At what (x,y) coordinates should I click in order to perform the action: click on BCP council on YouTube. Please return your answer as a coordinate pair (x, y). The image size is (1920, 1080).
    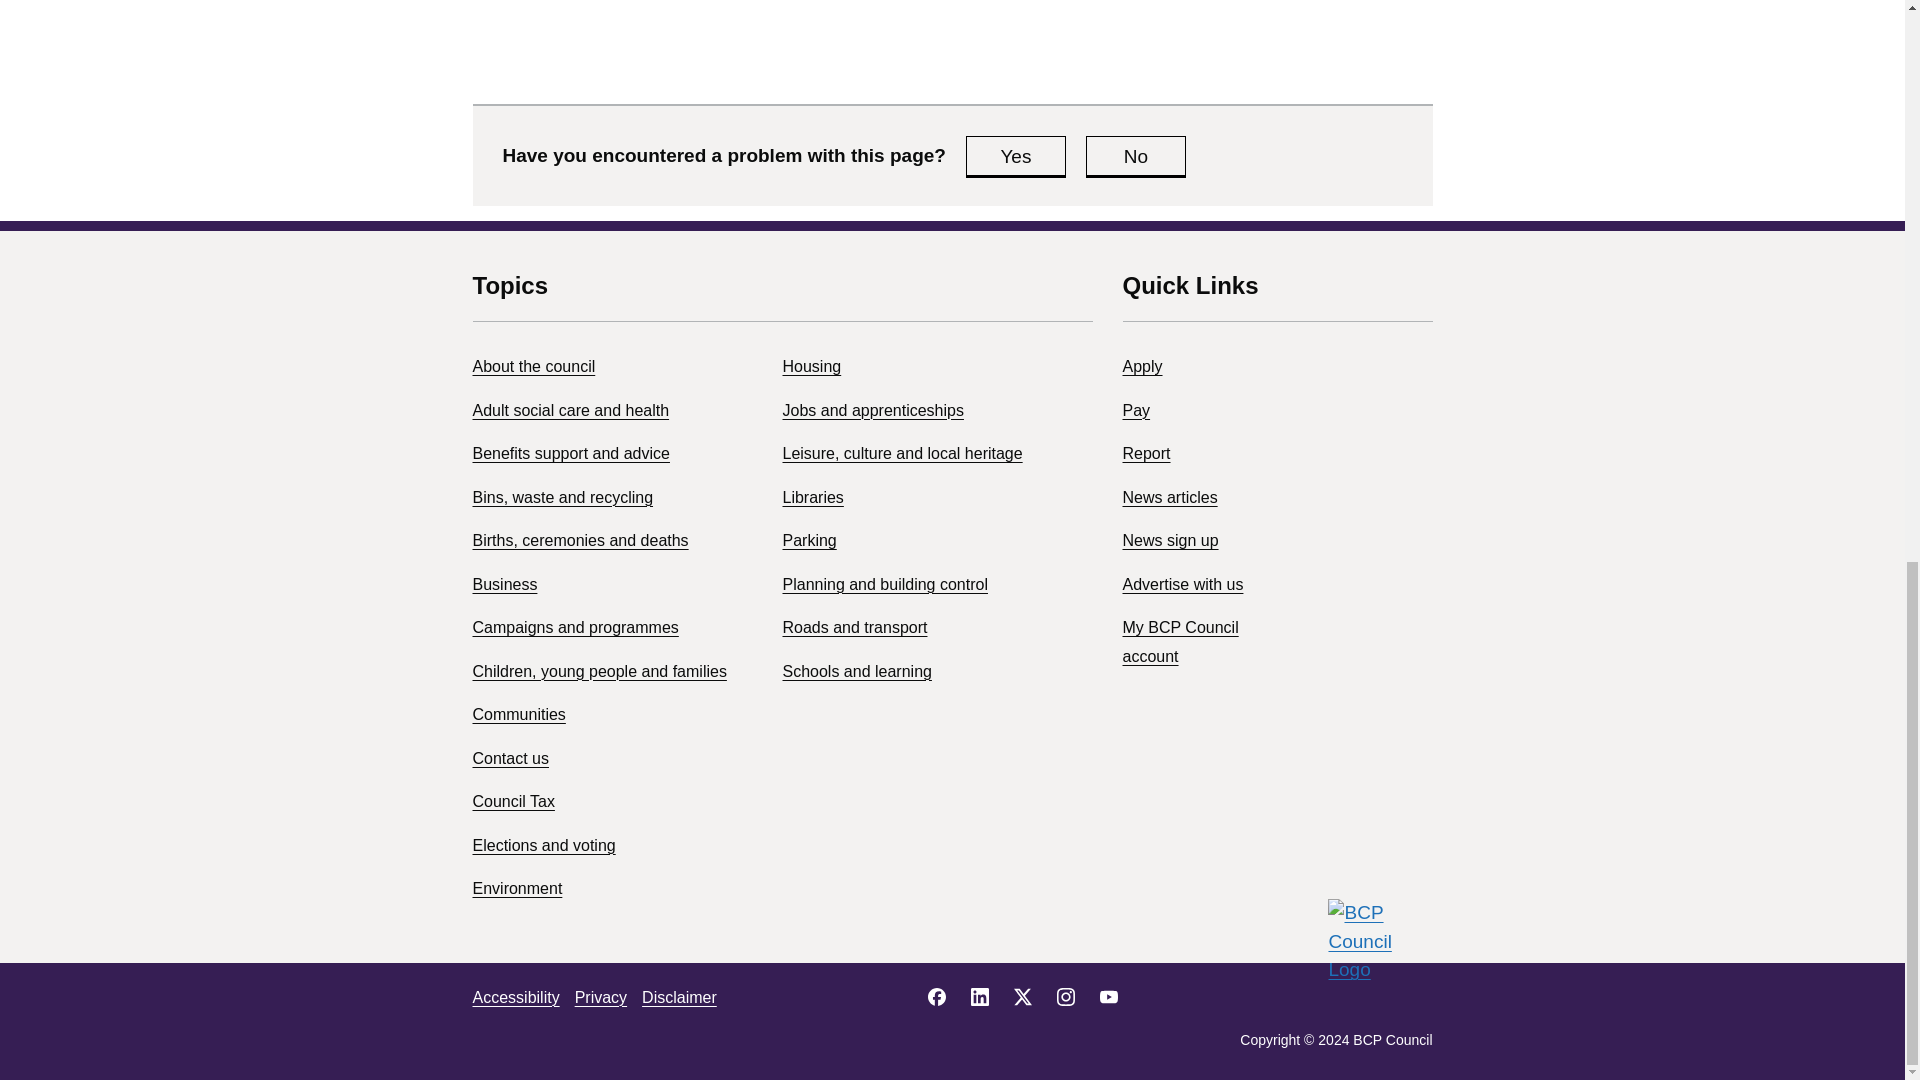
    Looking at the image, I should click on (1108, 996).